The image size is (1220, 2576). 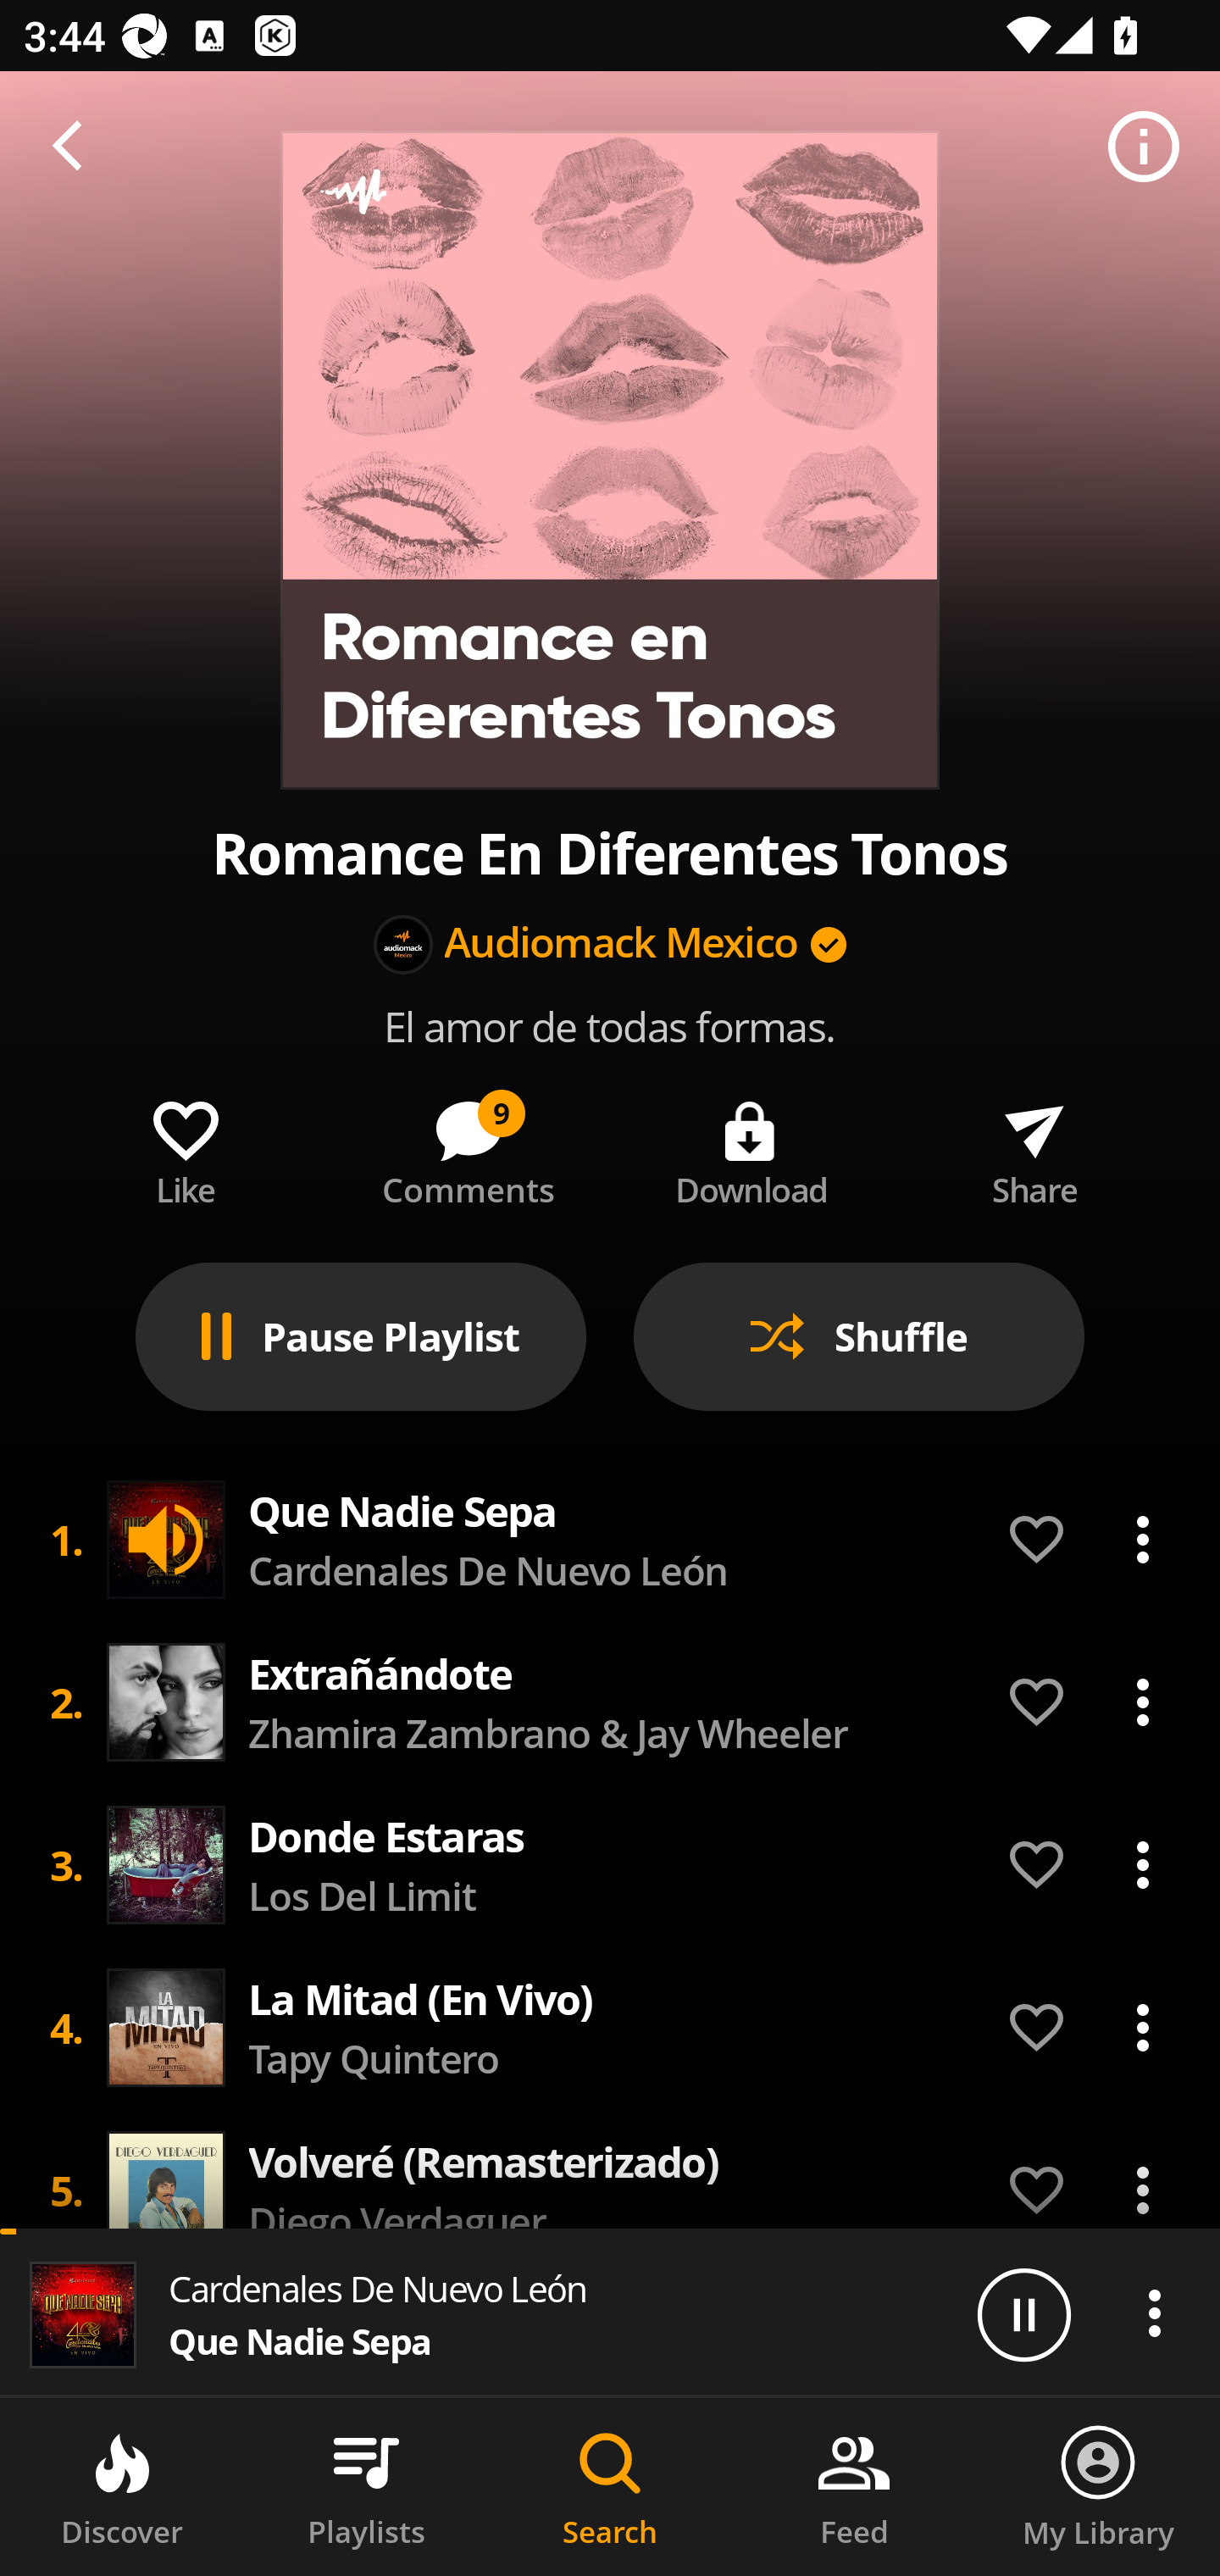 What do you see at coordinates (1142, 2183) in the screenshot?
I see `Actions` at bounding box center [1142, 2183].